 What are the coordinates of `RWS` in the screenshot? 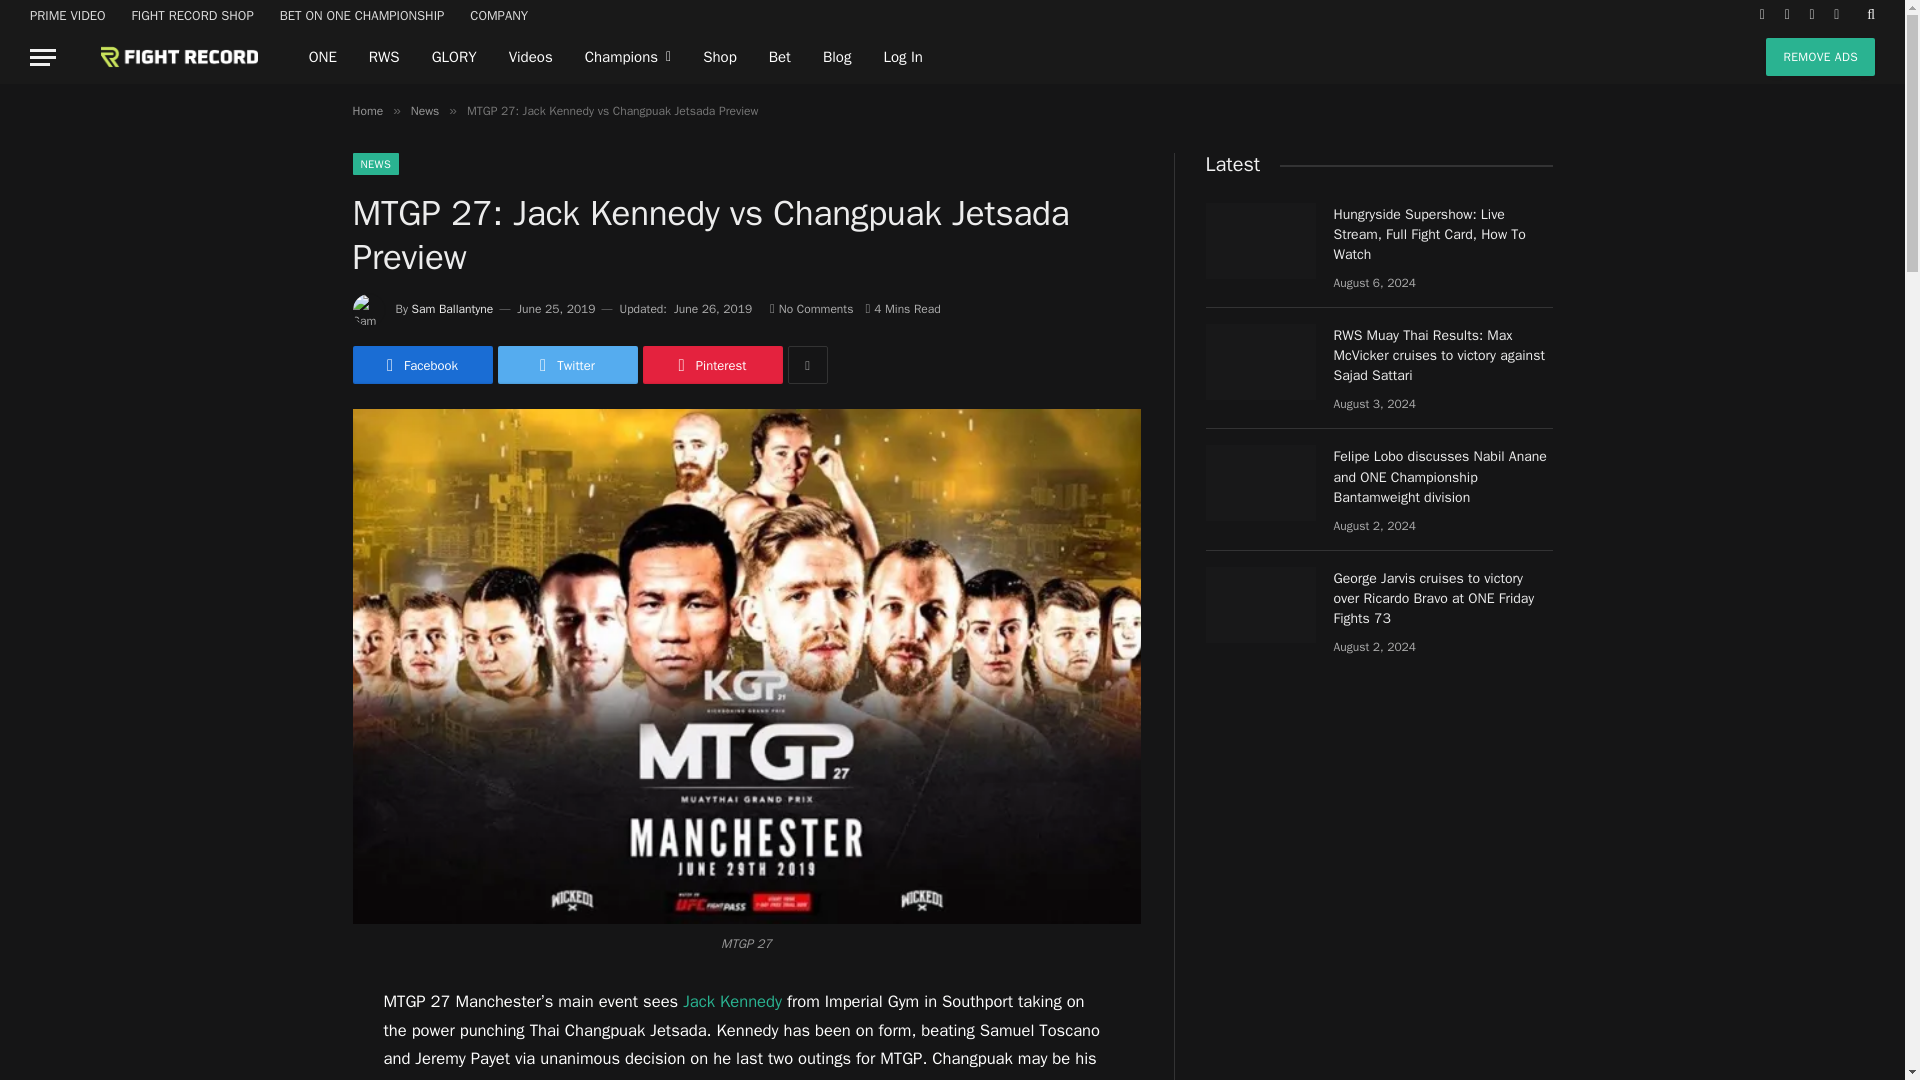 It's located at (384, 57).